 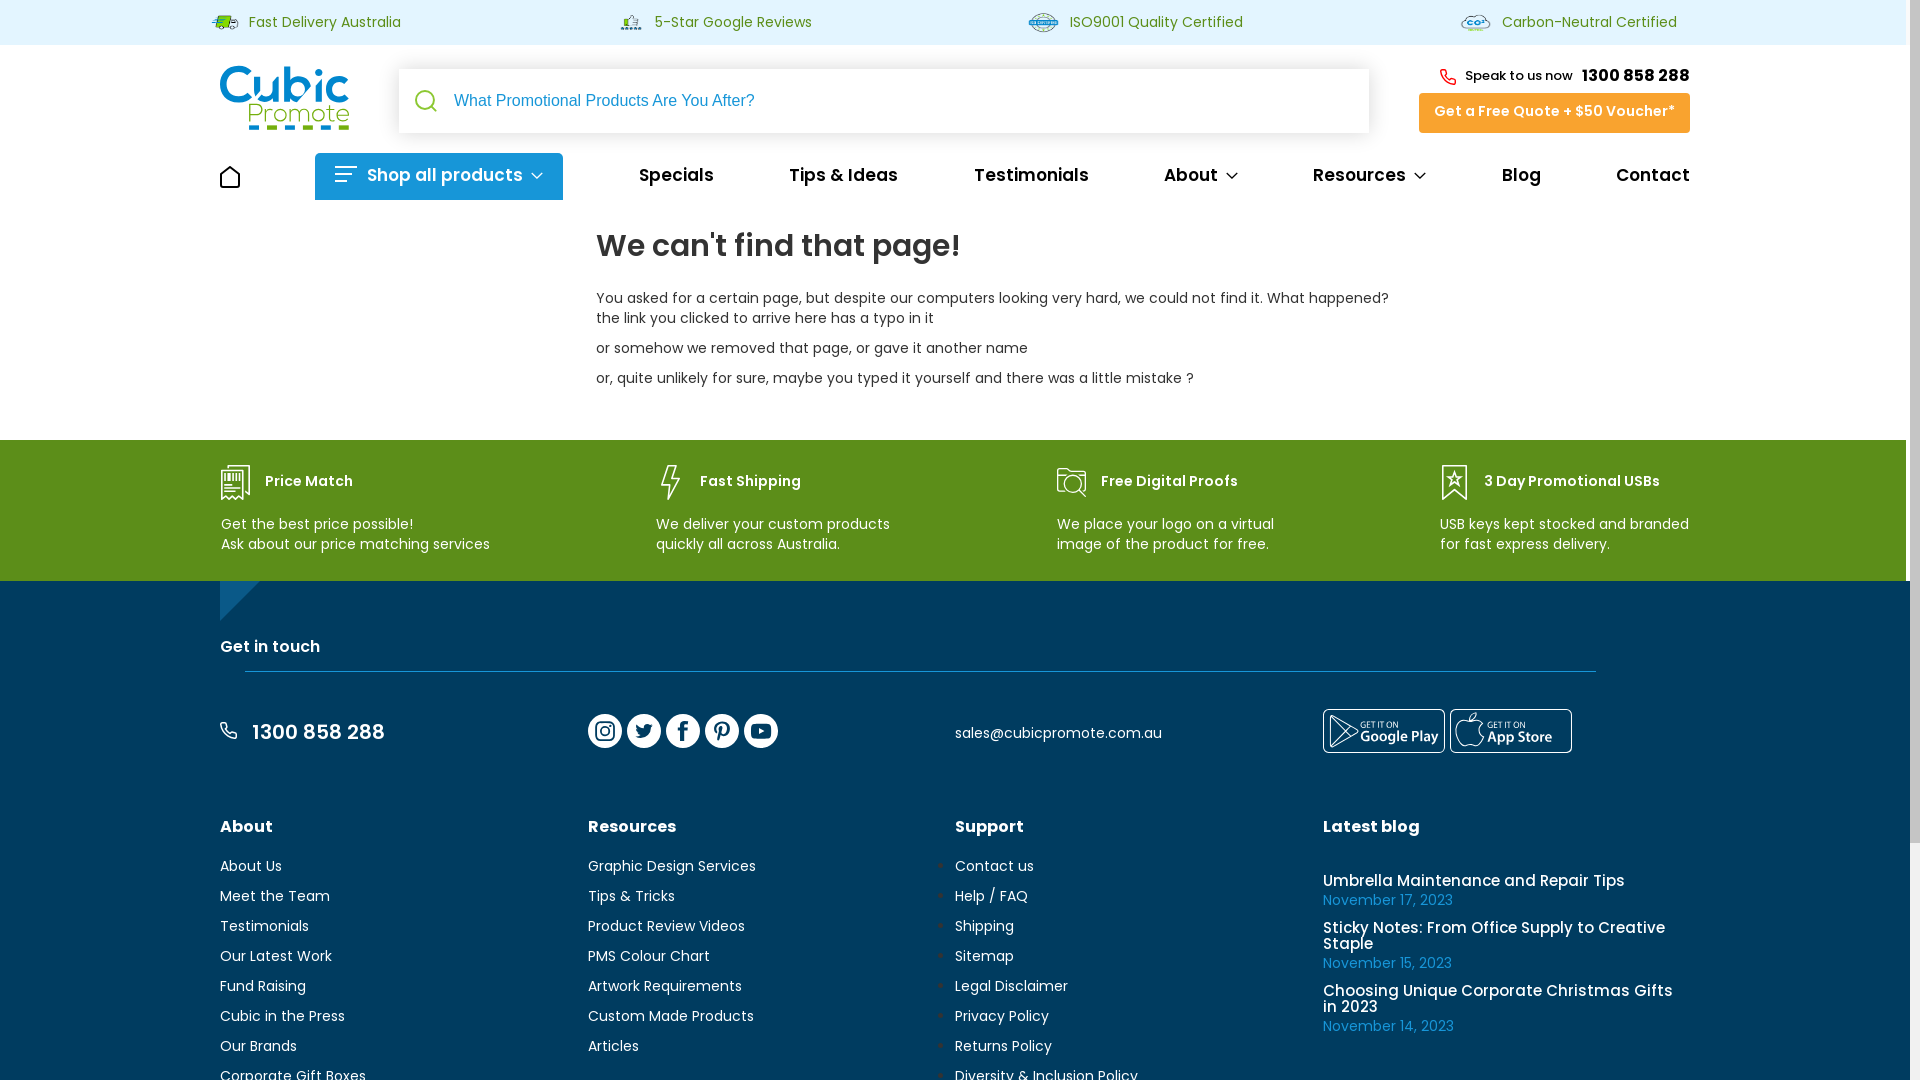 I want to click on Fund Raising, so click(x=263, y=988).